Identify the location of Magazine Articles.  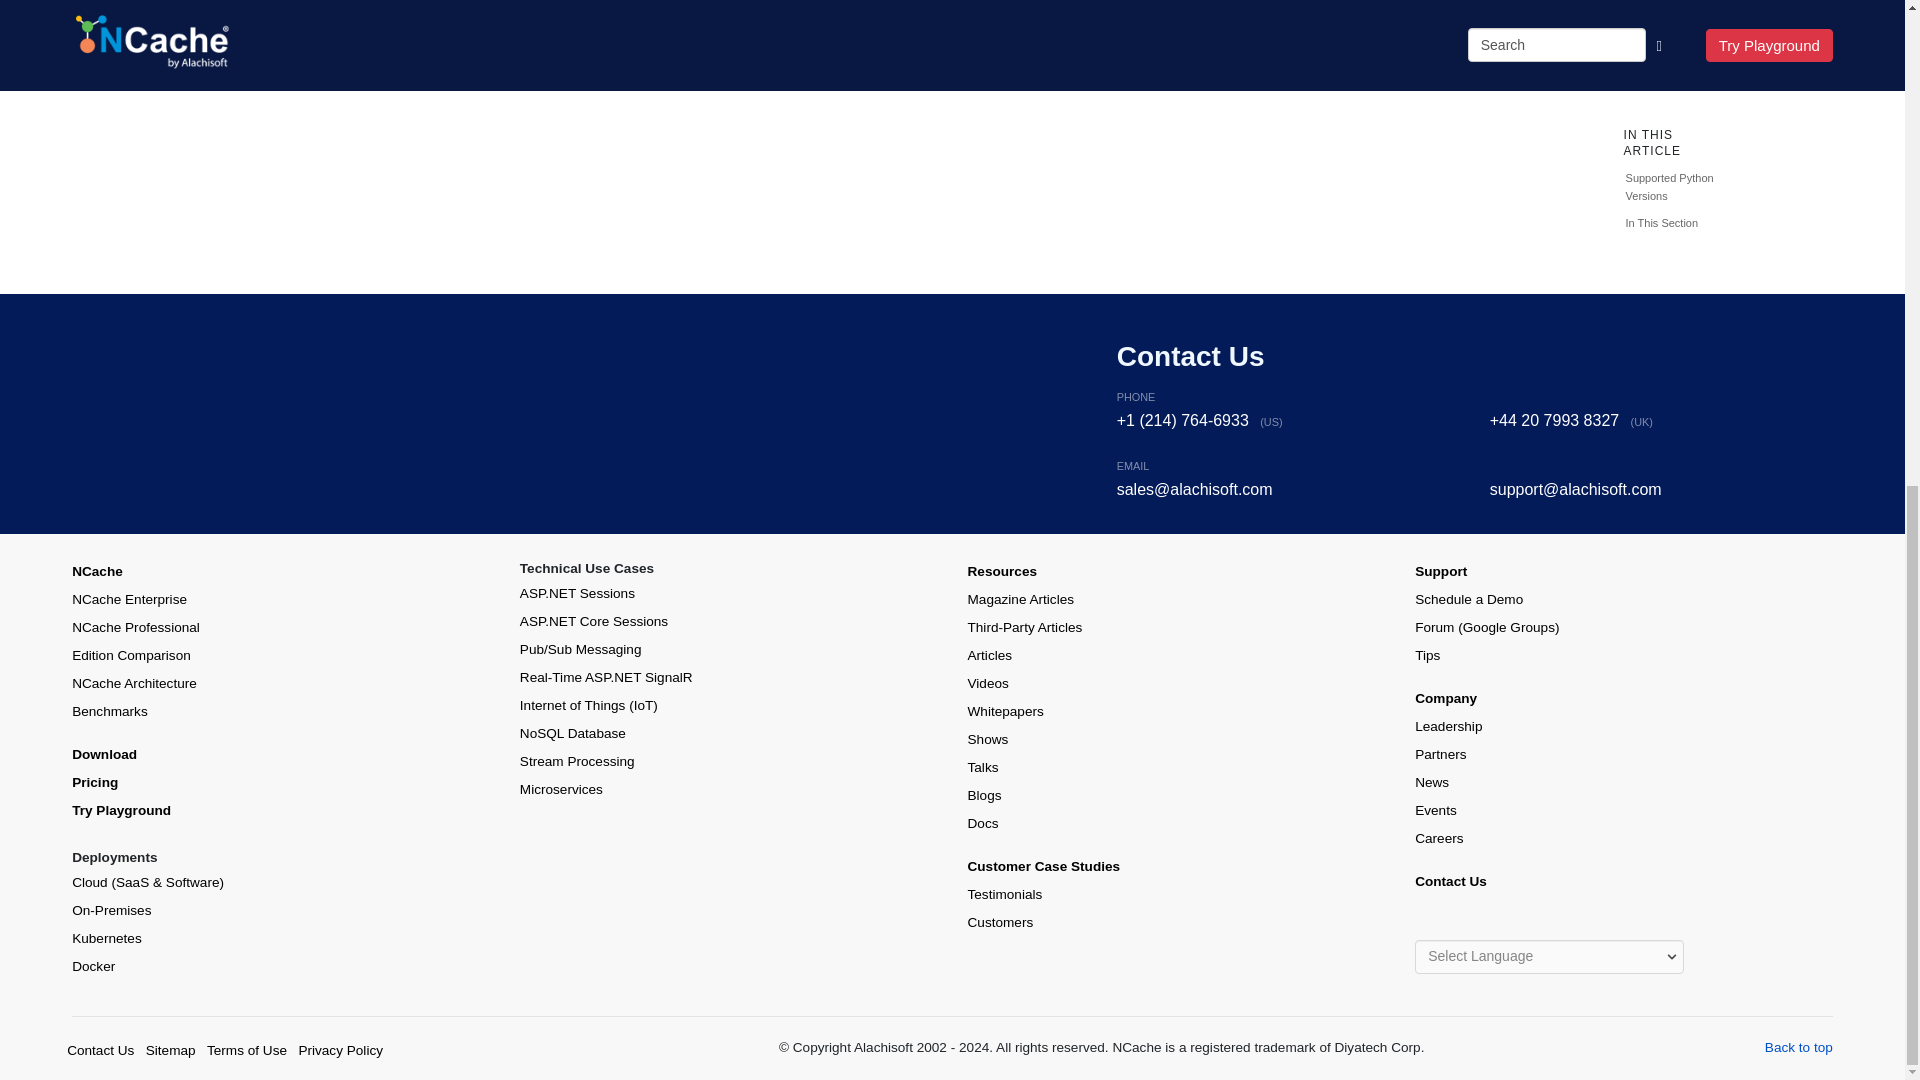
(1021, 598).